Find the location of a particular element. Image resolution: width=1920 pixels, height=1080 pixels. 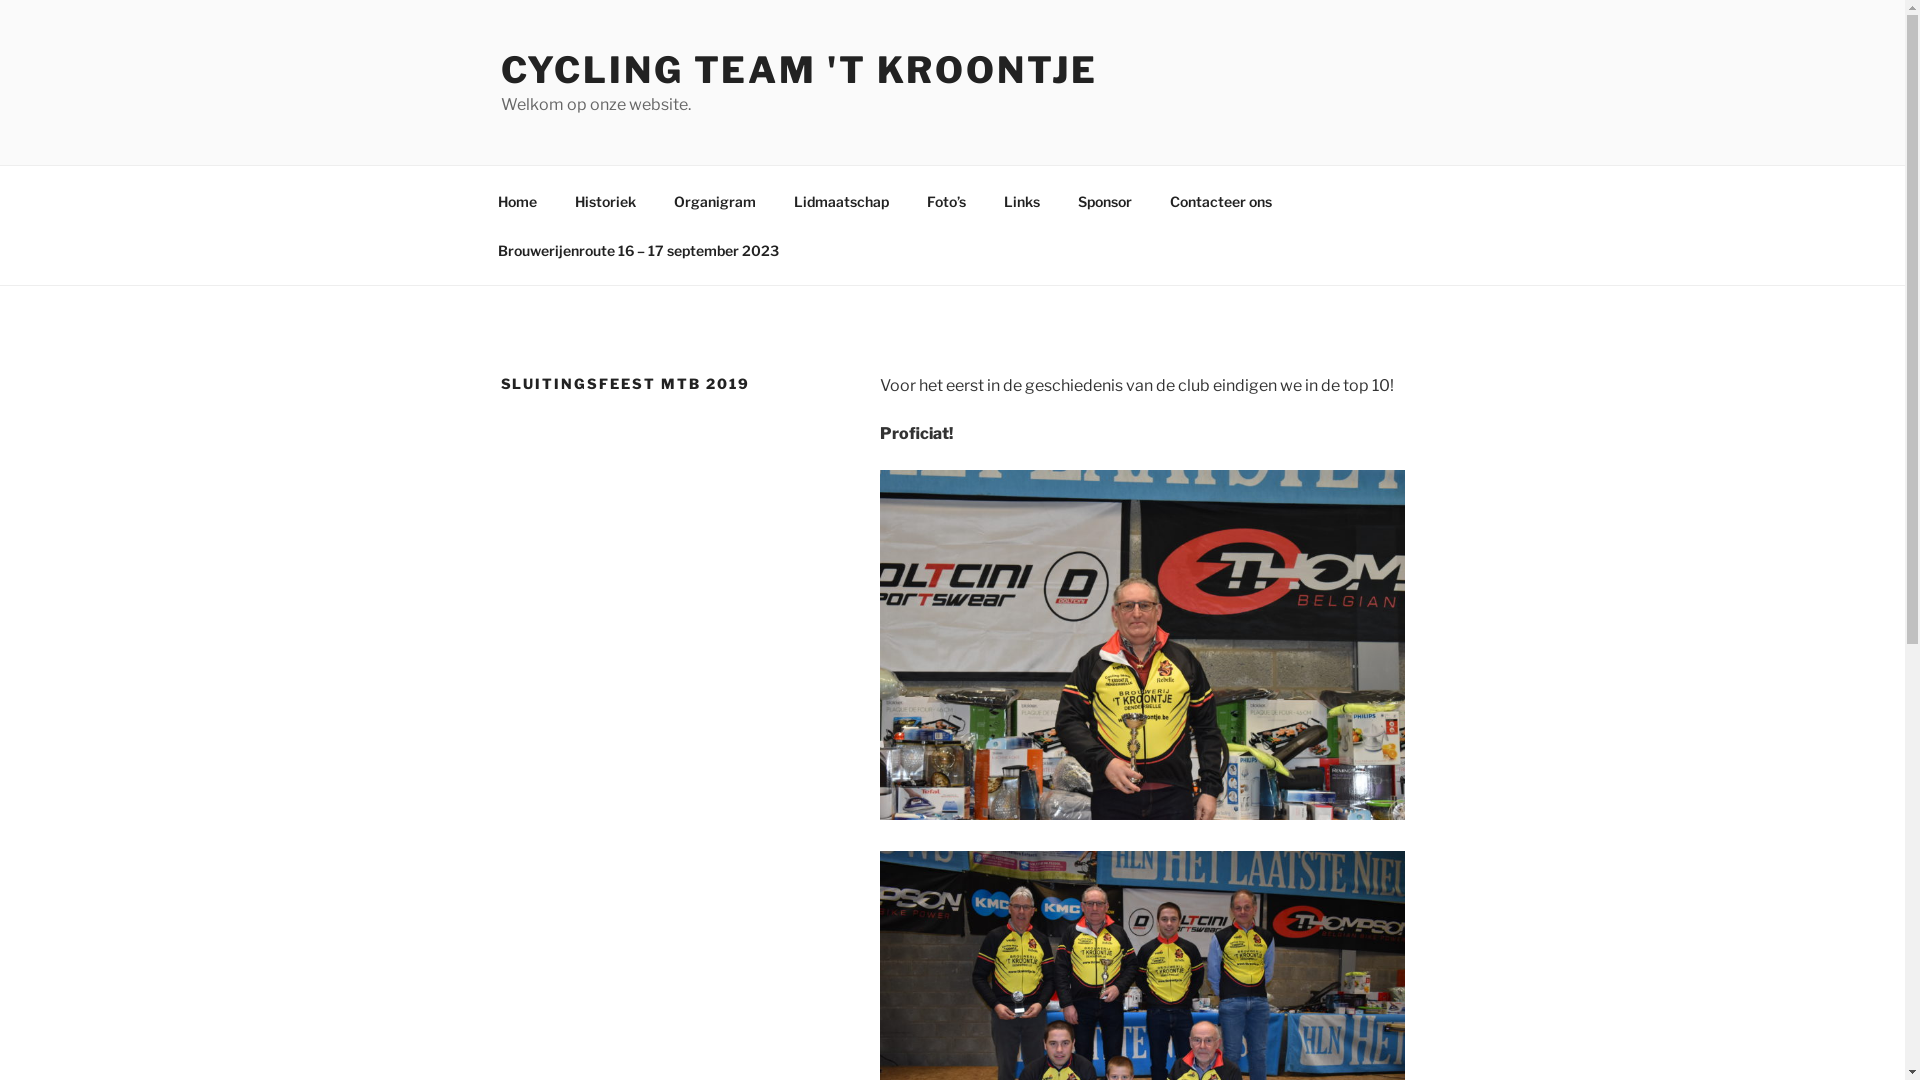

CYCLING TEAM 'T KROONTJE is located at coordinates (798, 70).